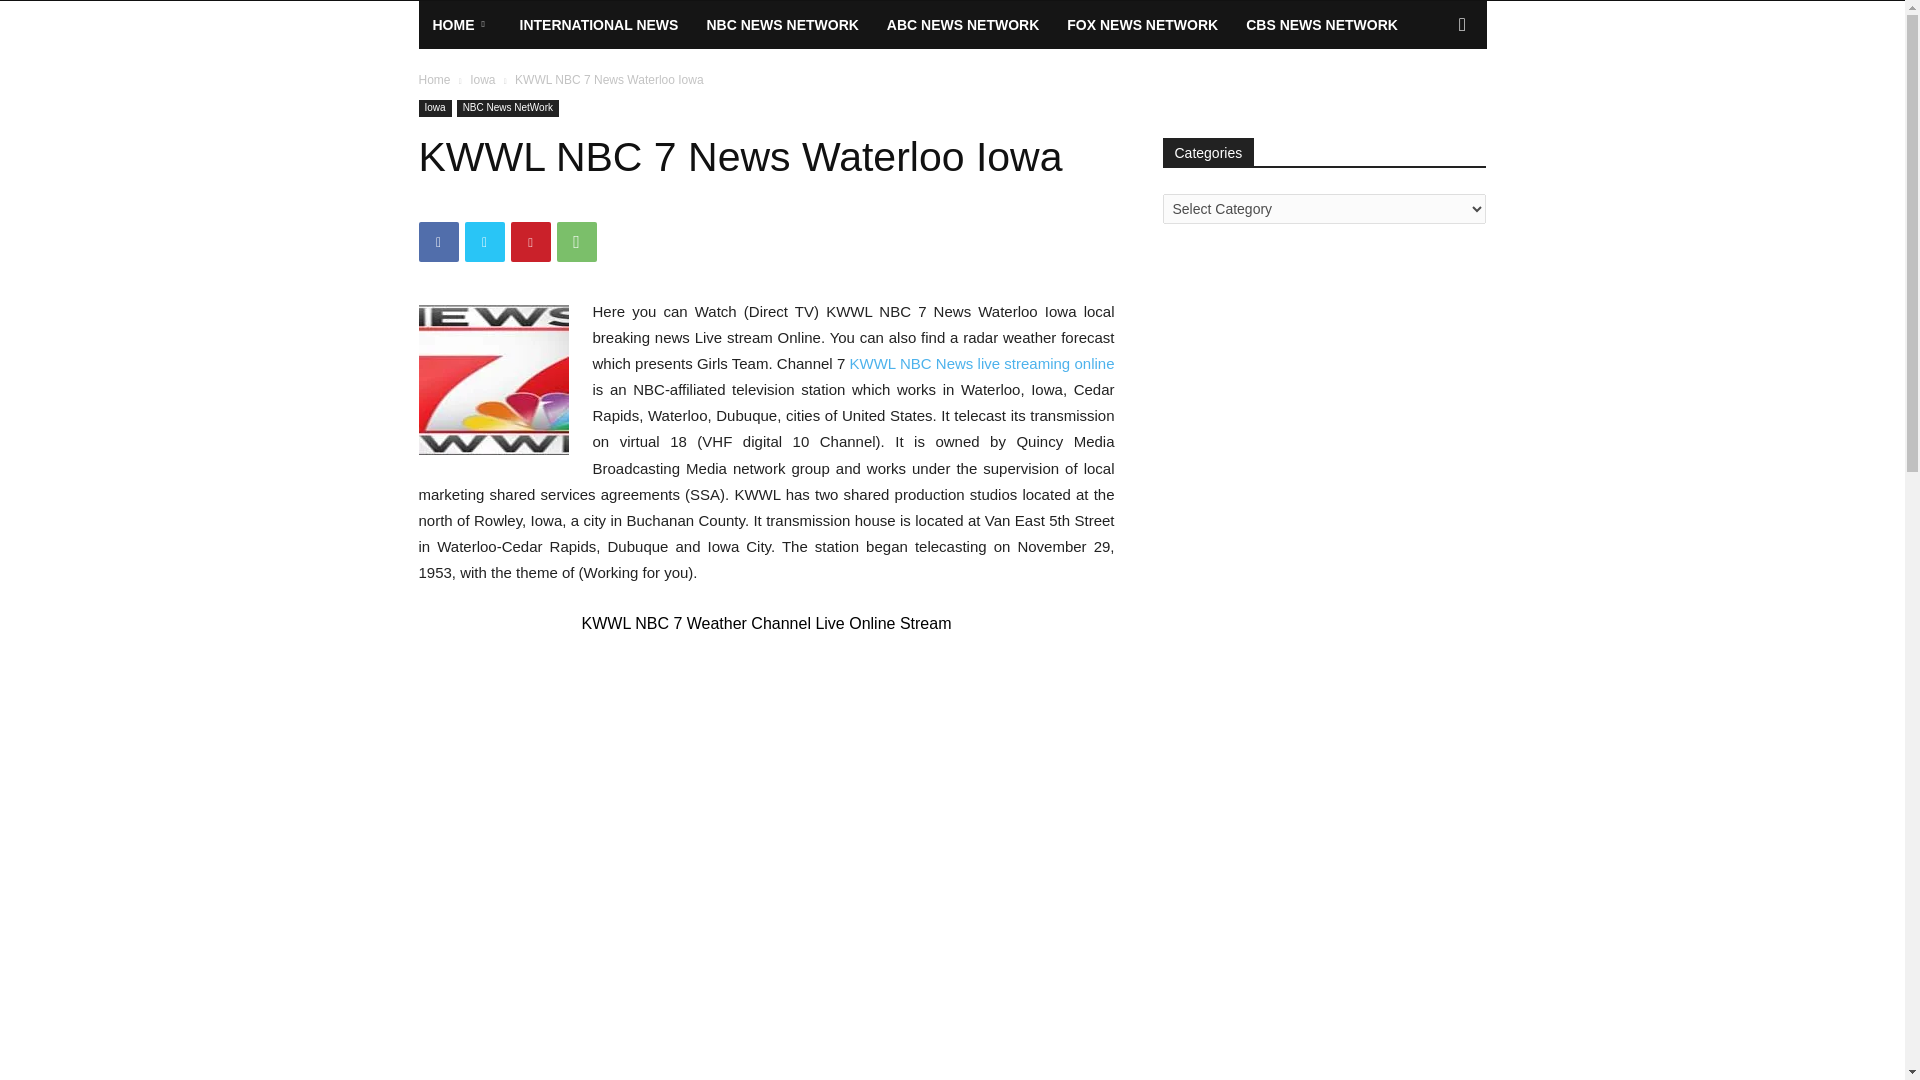 This screenshot has width=1920, height=1080. What do you see at coordinates (461, 24) in the screenshot?
I see `HOME` at bounding box center [461, 24].